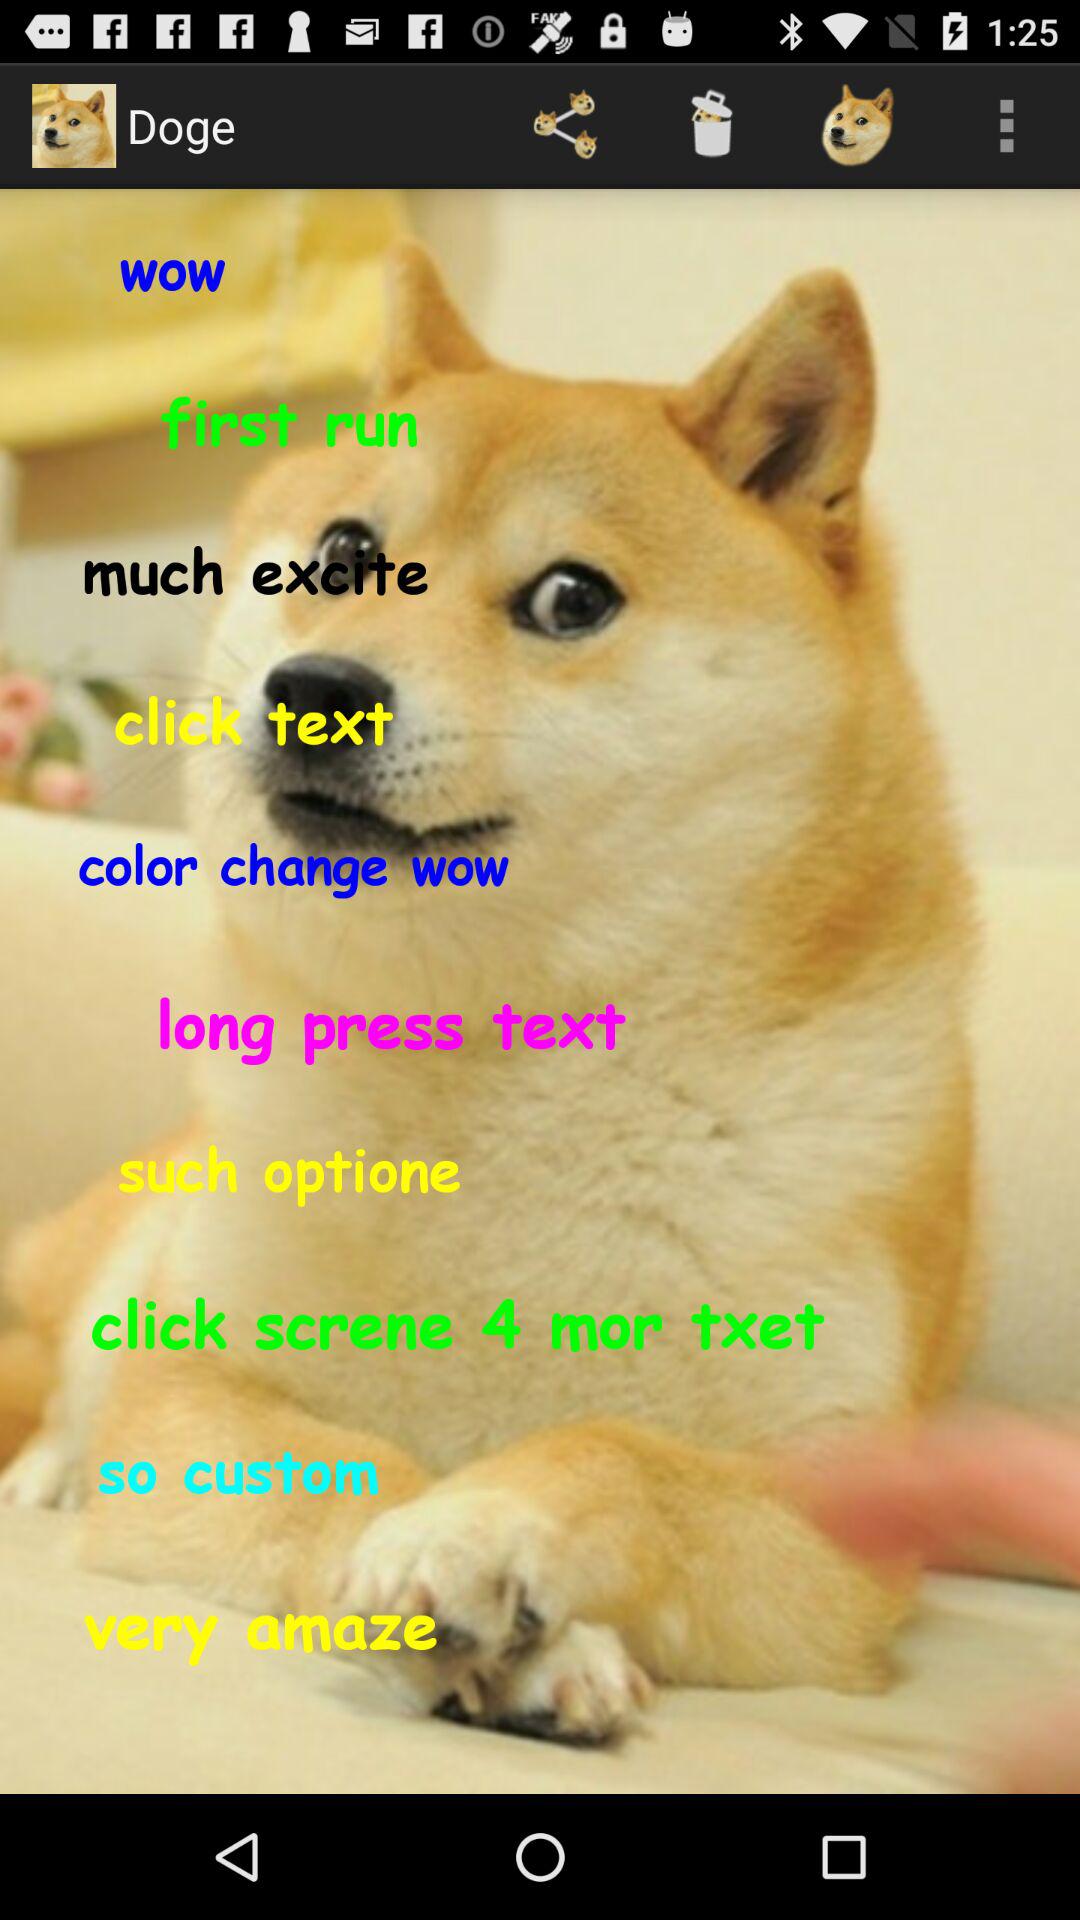 Image resolution: width=1080 pixels, height=1920 pixels. Describe the element at coordinates (565, 126) in the screenshot. I see `open the icon next to the doge` at that location.